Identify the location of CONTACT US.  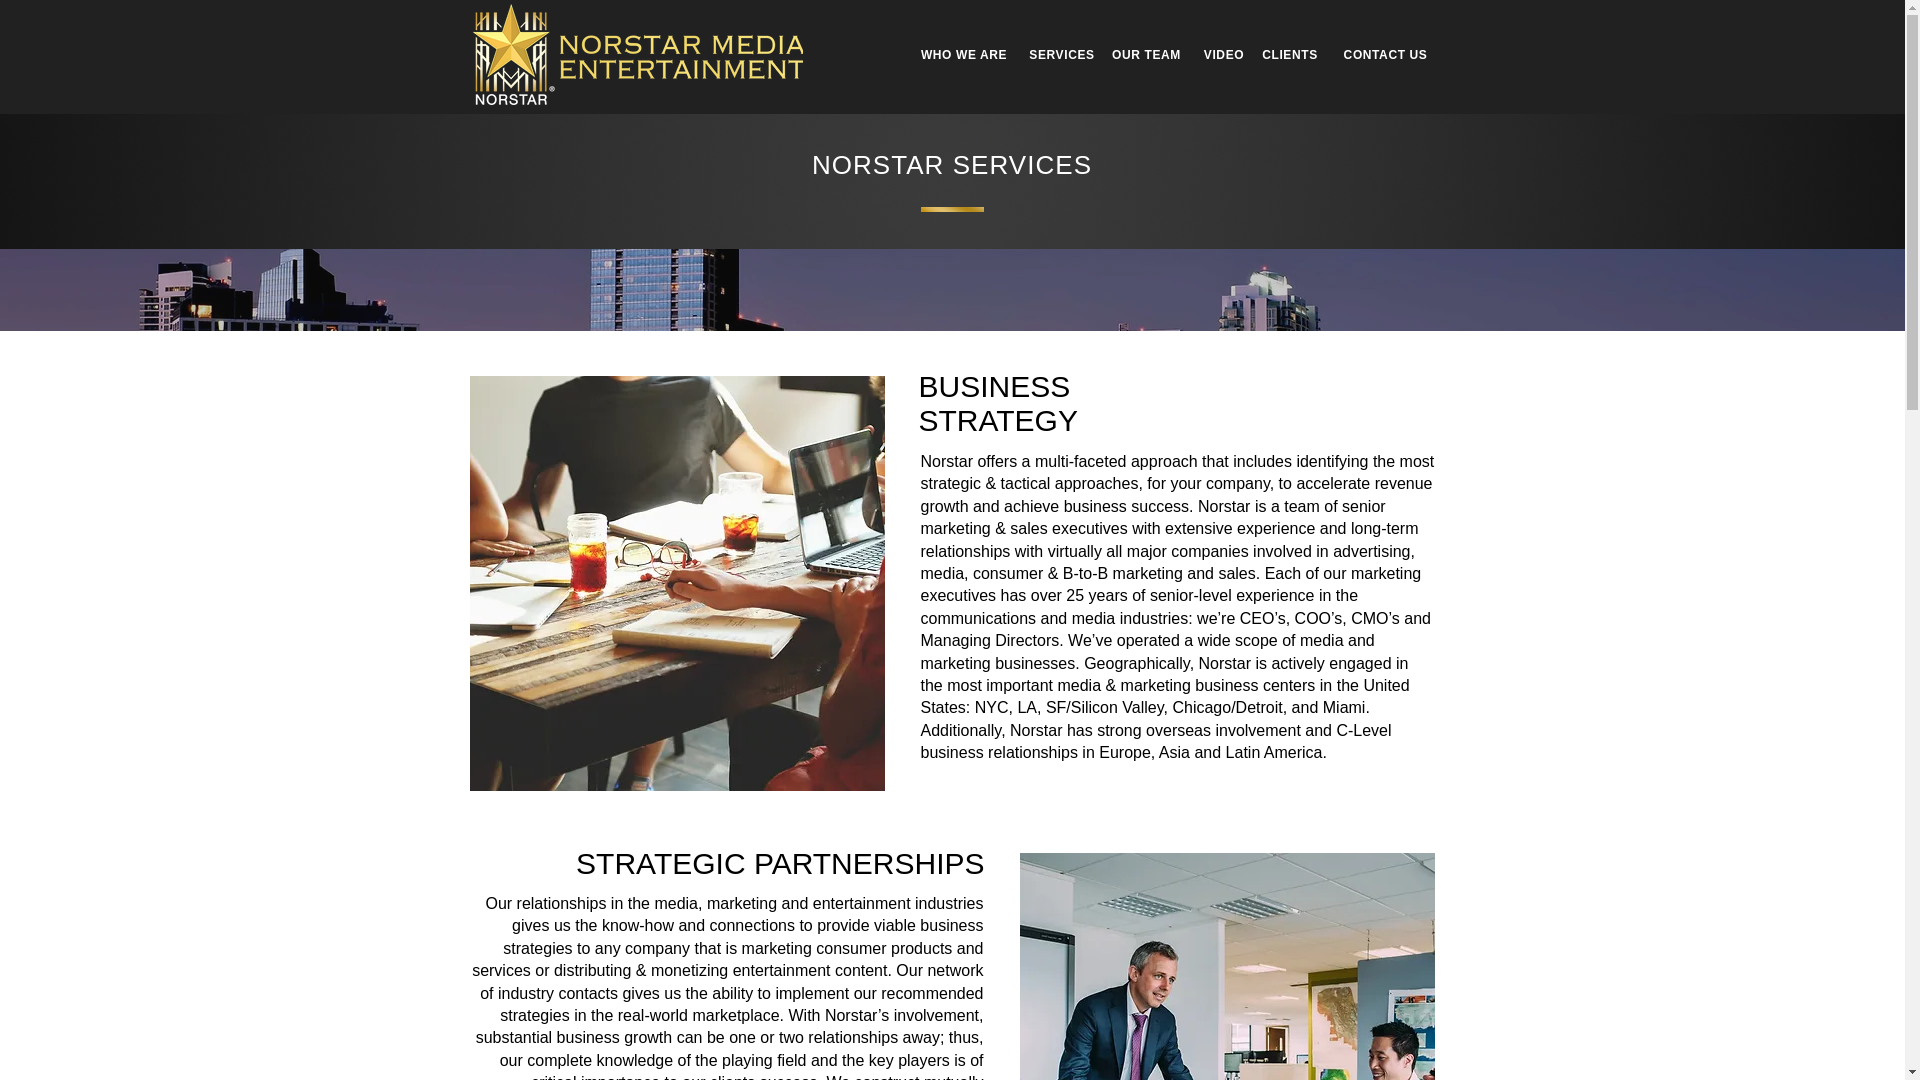
(1386, 54).